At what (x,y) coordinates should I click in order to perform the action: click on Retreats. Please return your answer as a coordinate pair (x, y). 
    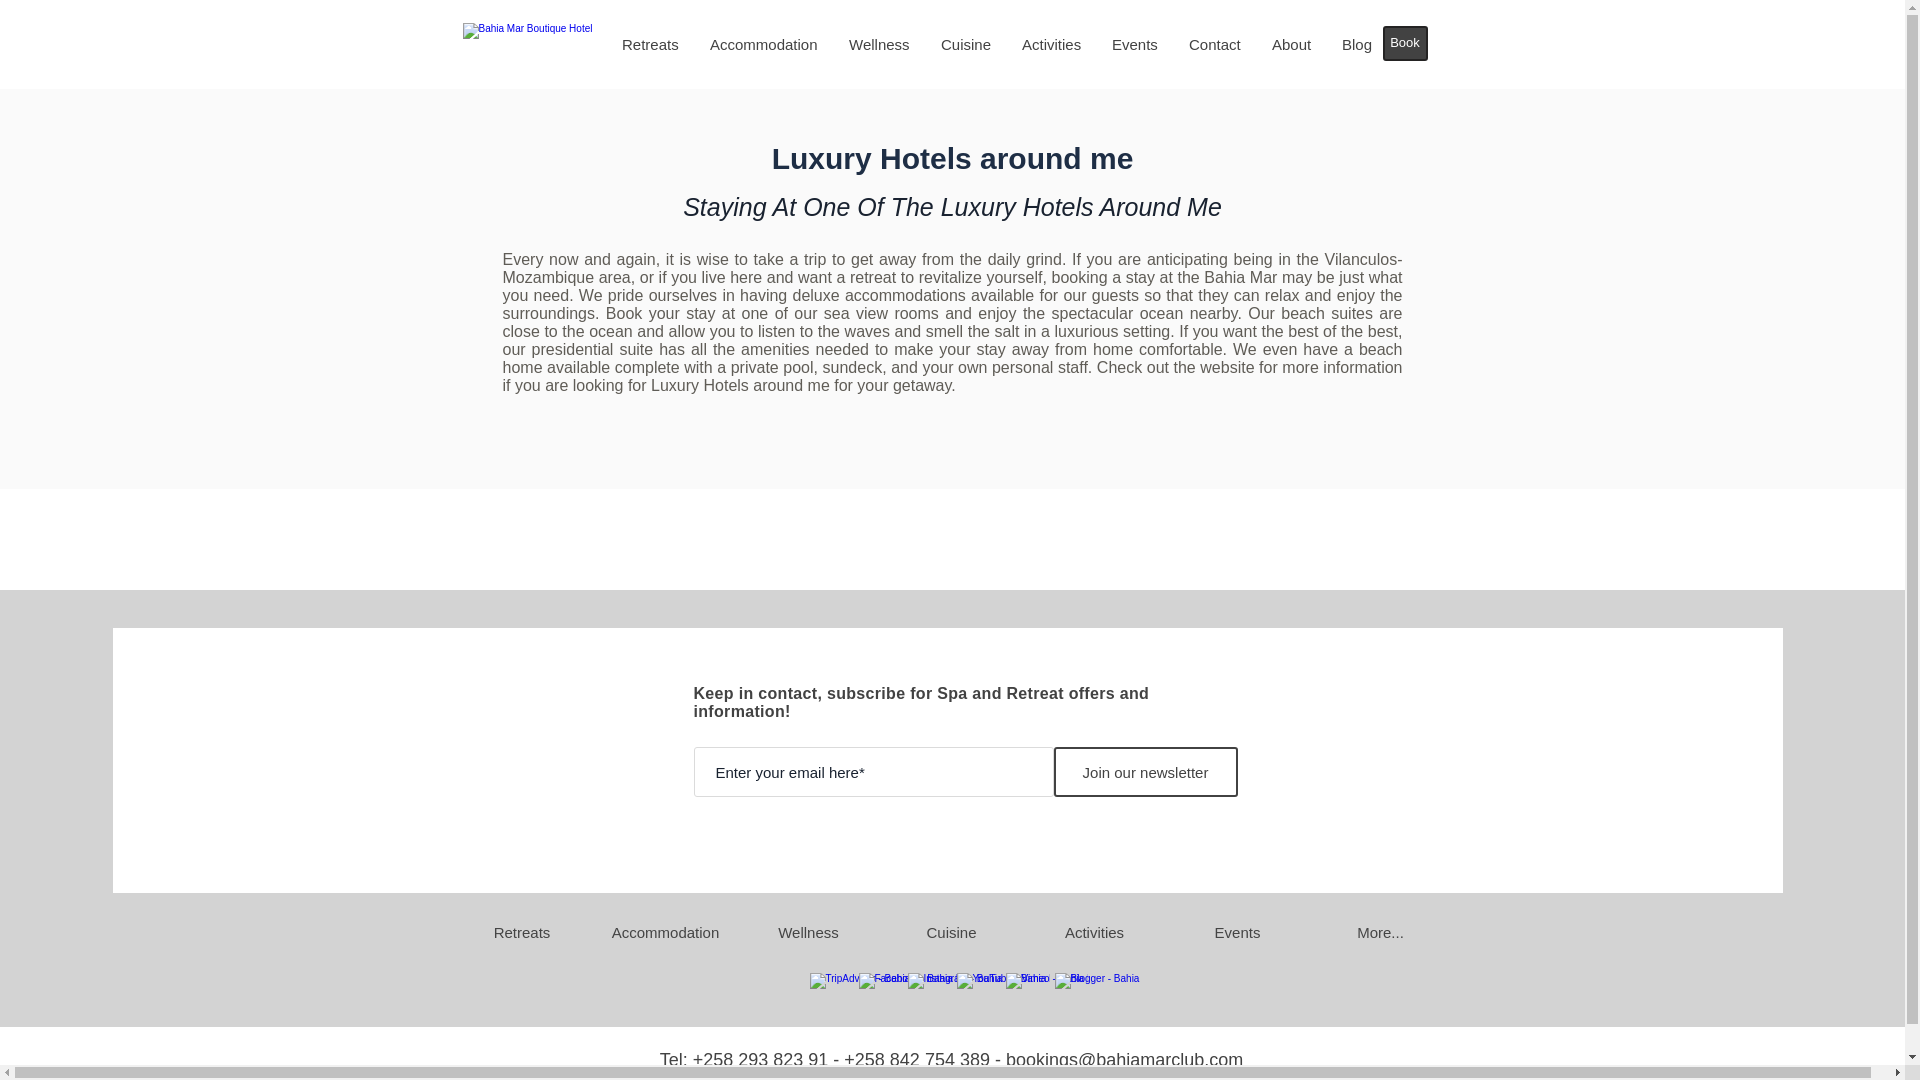
    Looking at the image, I should click on (650, 45).